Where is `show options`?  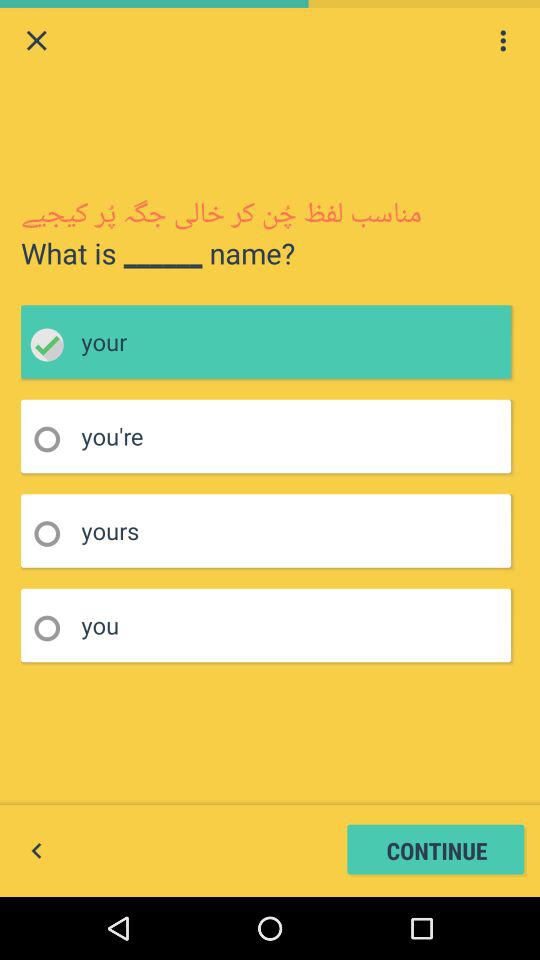
show options is located at coordinates (503, 40).